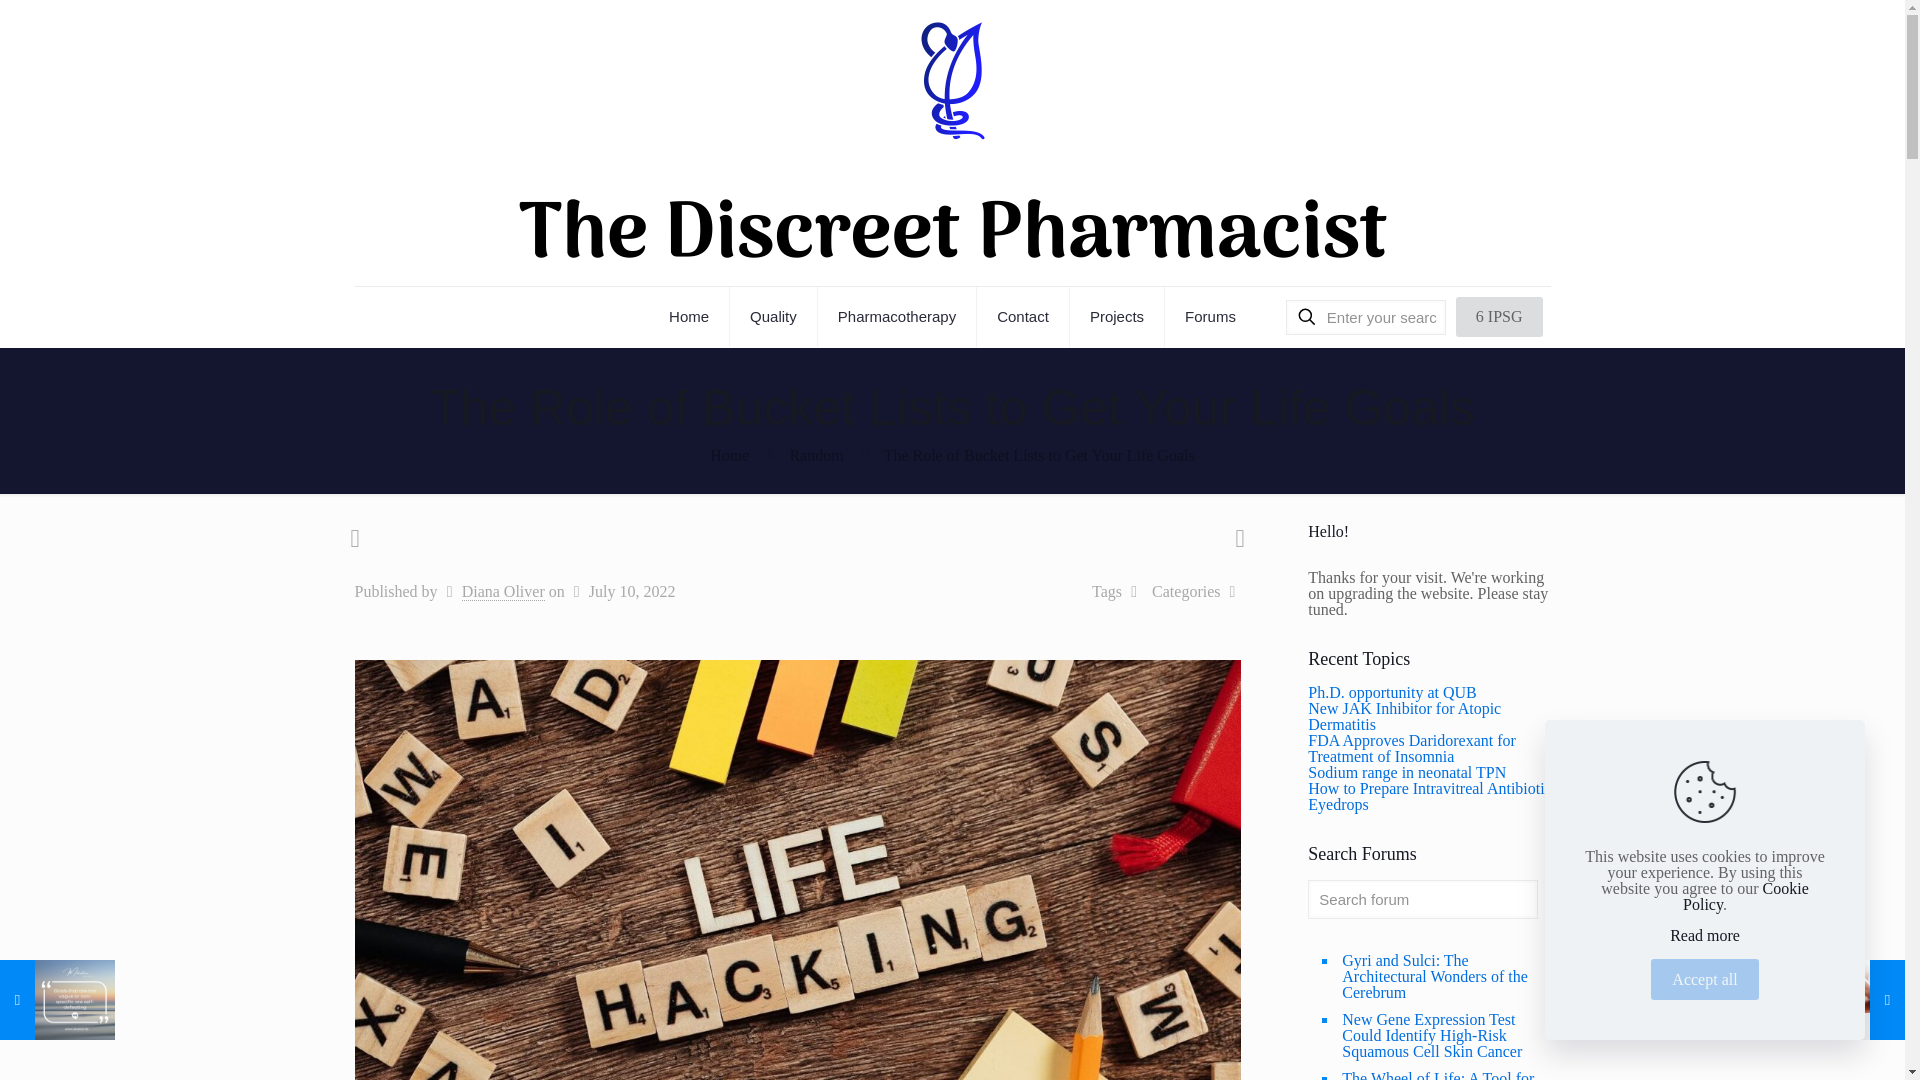 The image size is (1920, 1080). What do you see at coordinates (1023, 316) in the screenshot?
I see `Contact` at bounding box center [1023, 316].